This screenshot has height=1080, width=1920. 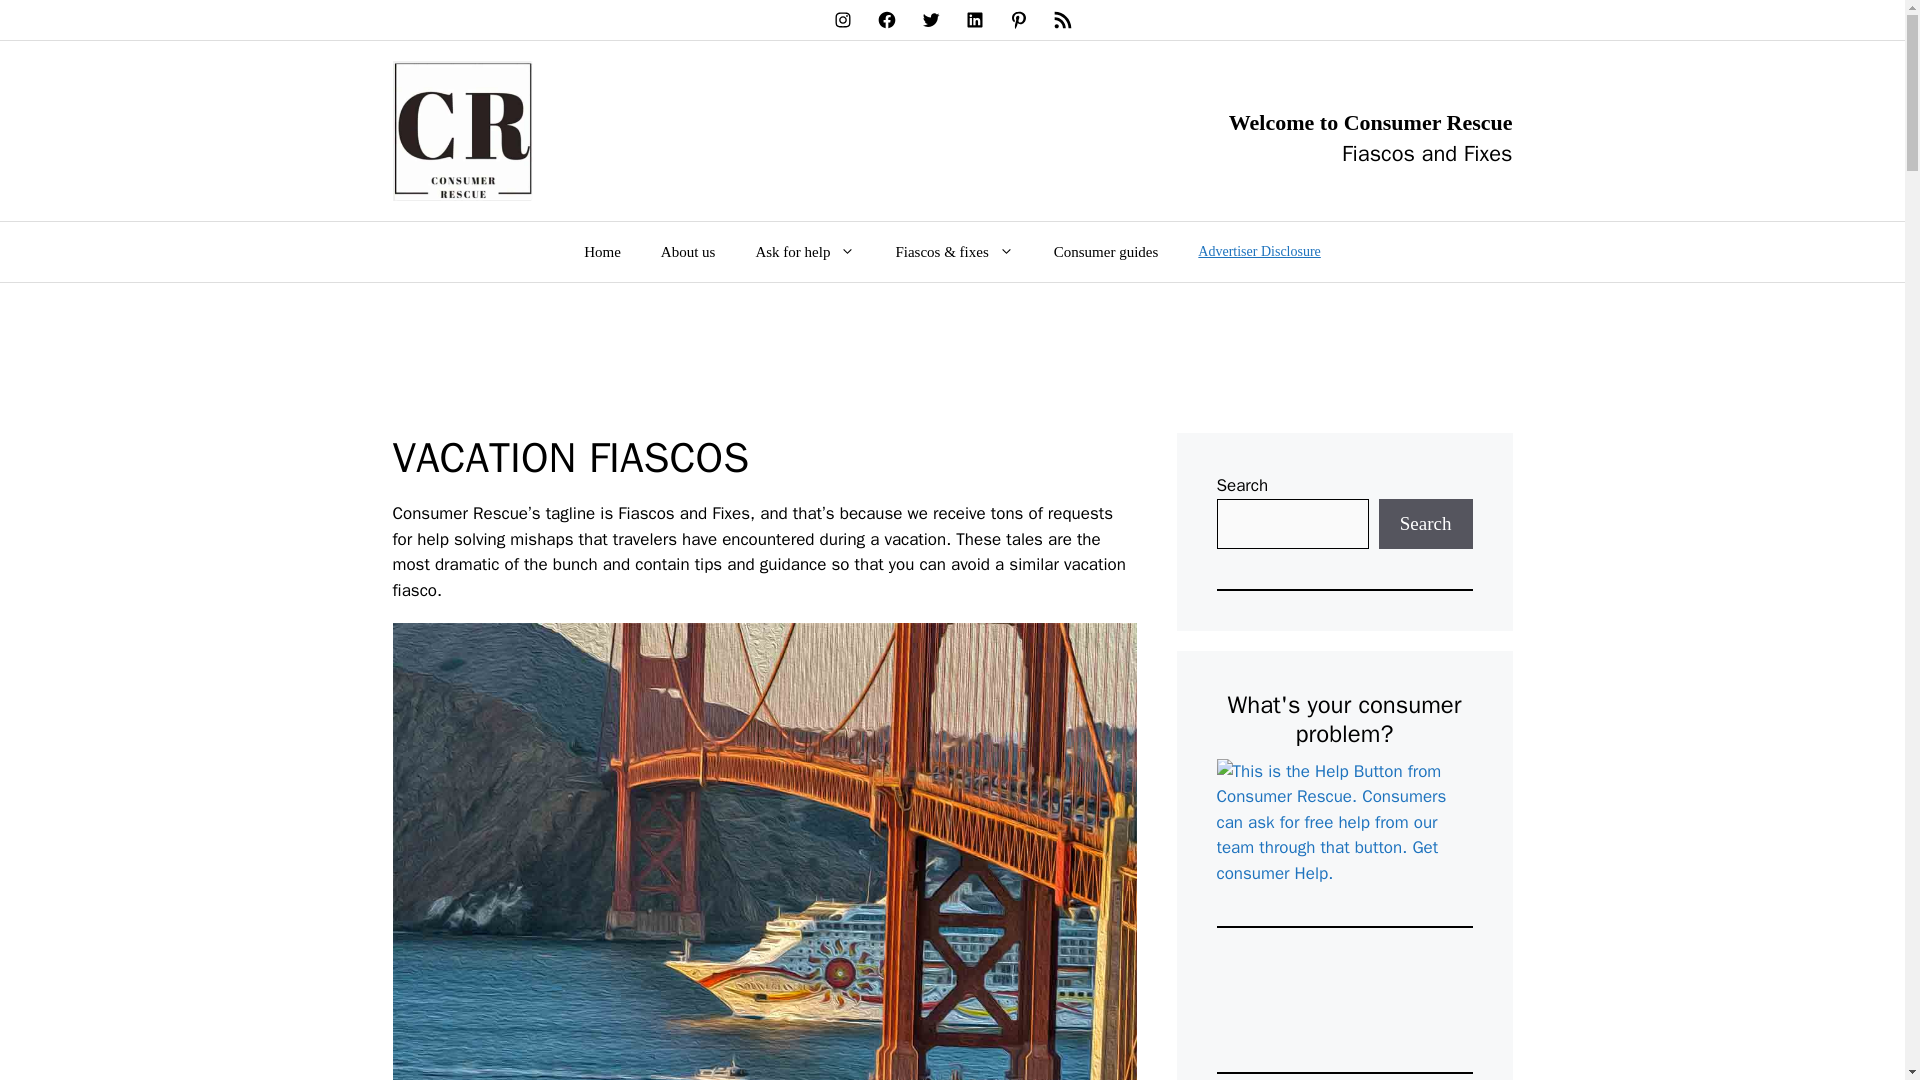 What do you see at coordinates (973, 20) in the screenshot?
I see `LinkedIn` at bounding box center [973, 20].